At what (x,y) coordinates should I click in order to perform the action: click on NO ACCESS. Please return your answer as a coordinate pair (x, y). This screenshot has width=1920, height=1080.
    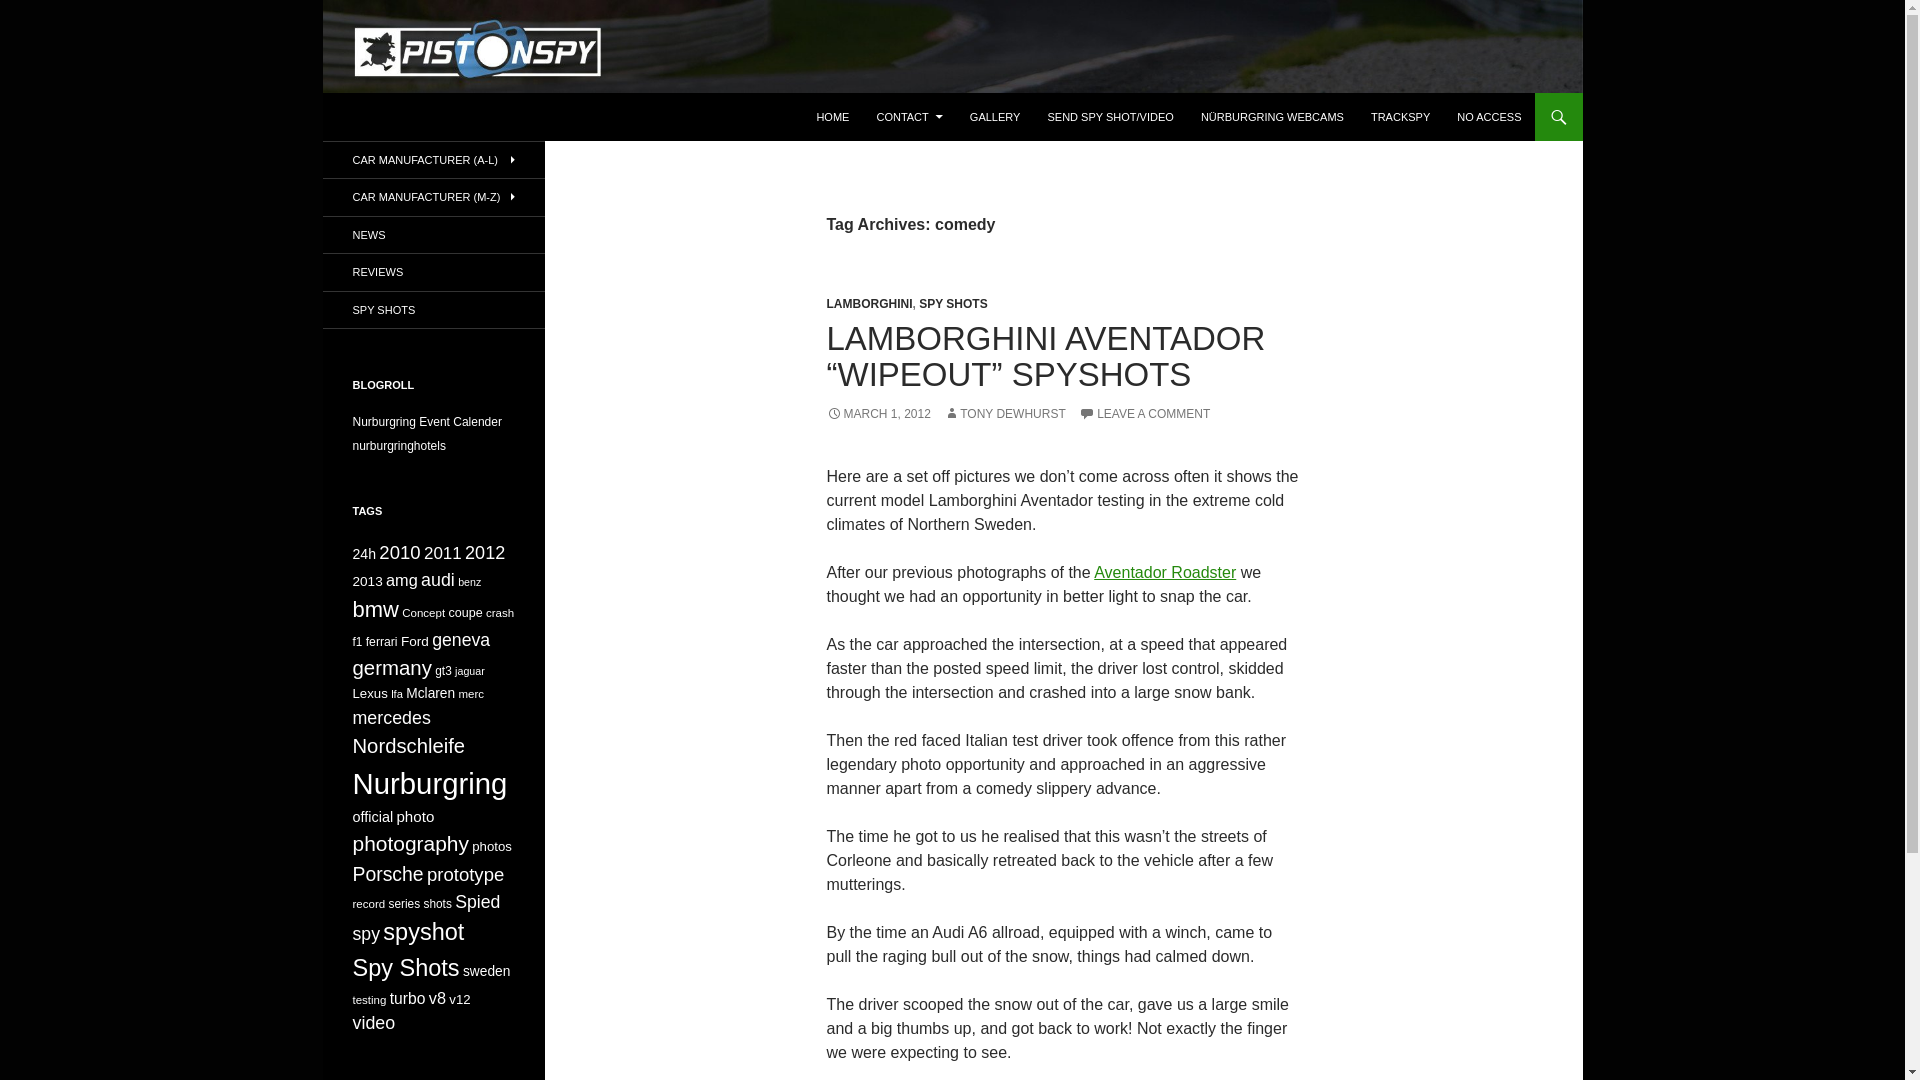
    Looking at the image, I should click on (1488, 116).